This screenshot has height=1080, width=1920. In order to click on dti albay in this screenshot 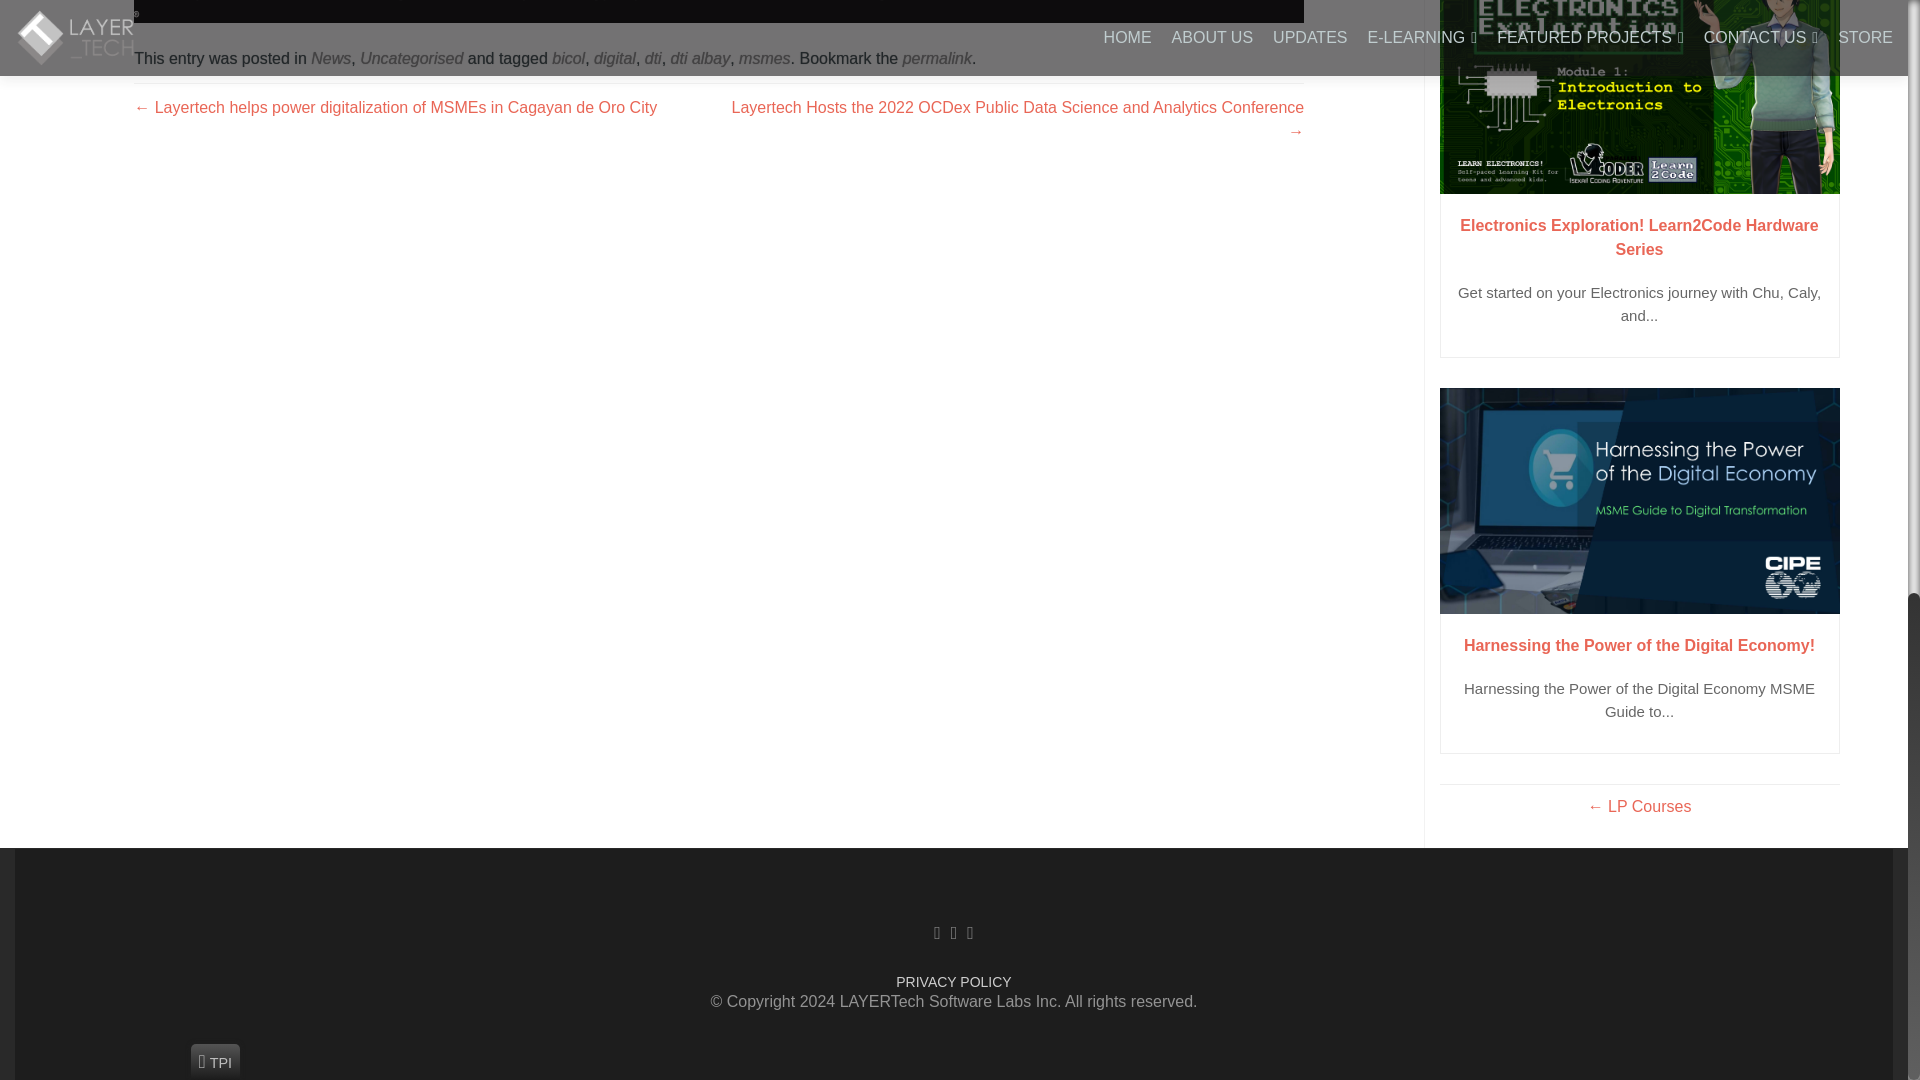, I will do `click(700, 58)`.